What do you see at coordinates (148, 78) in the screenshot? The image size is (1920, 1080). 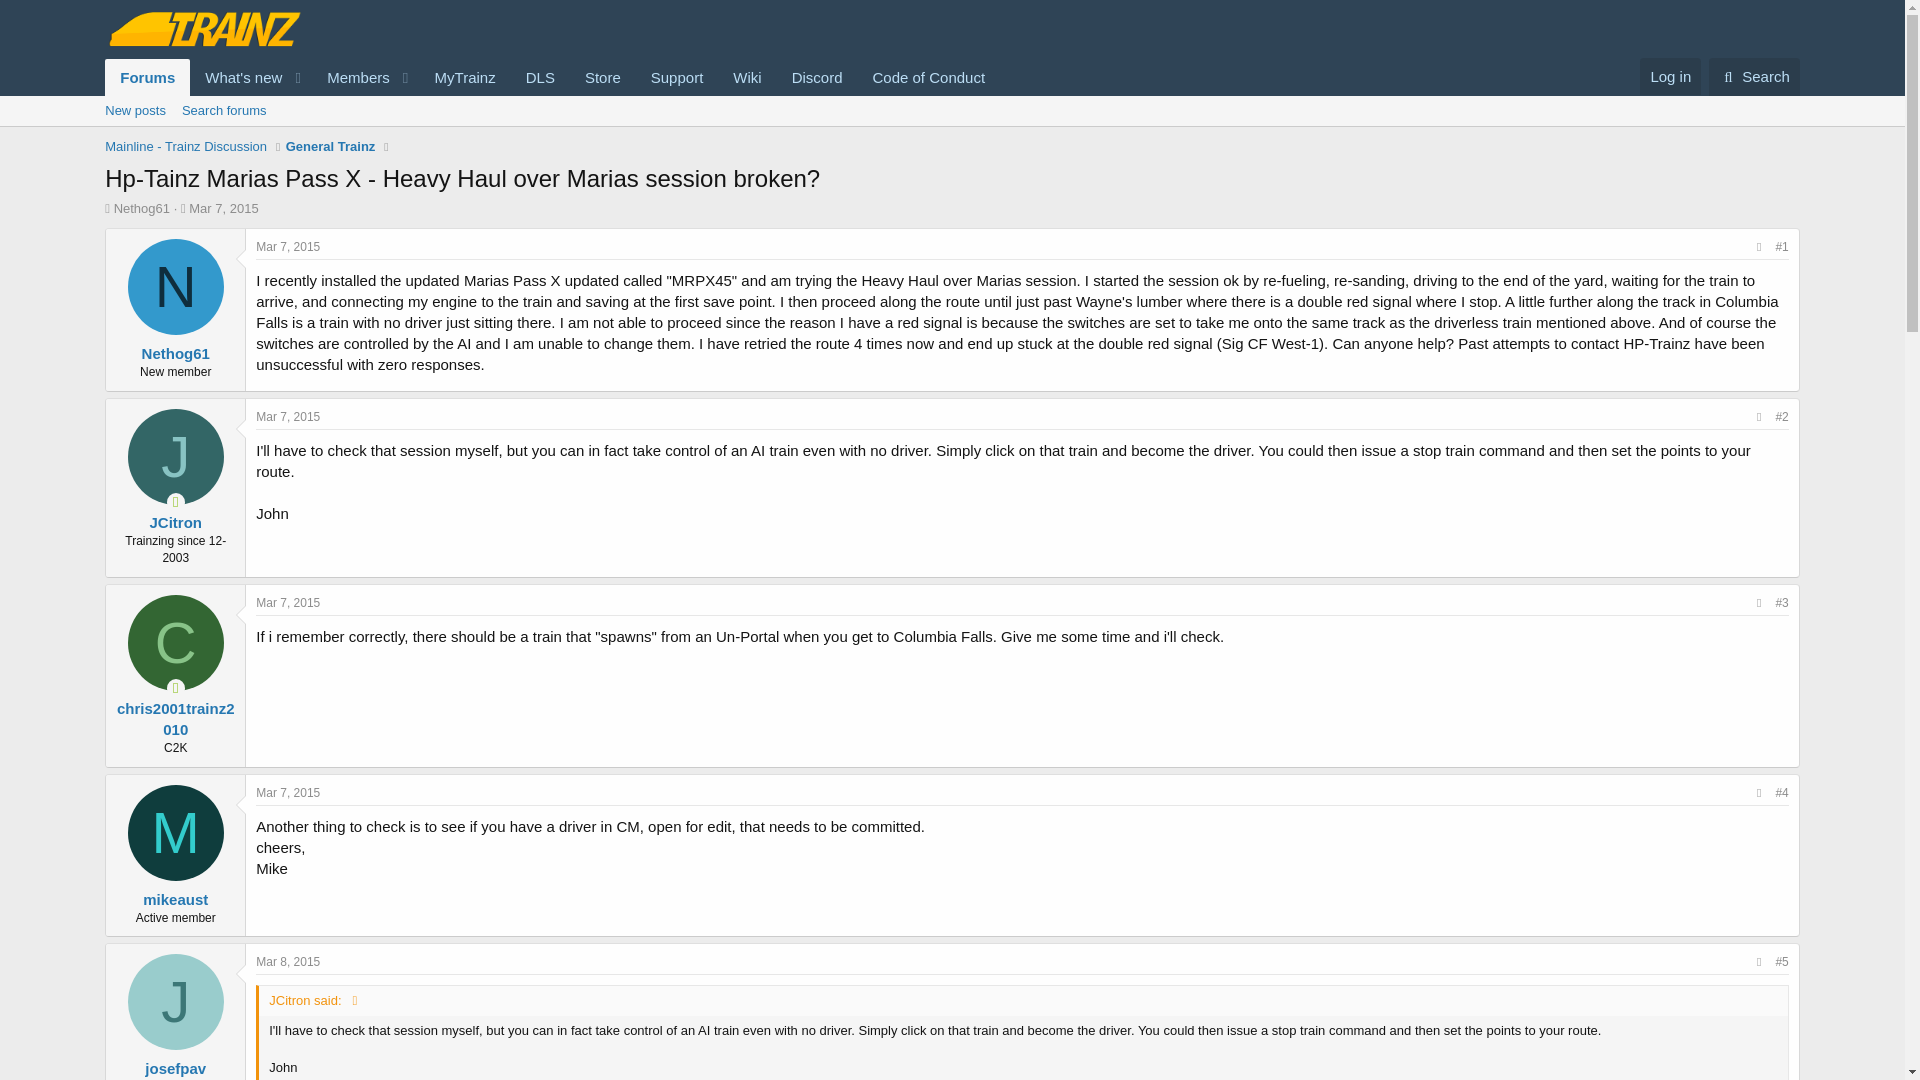 I see `Forums` at bounding box center [148, 78].